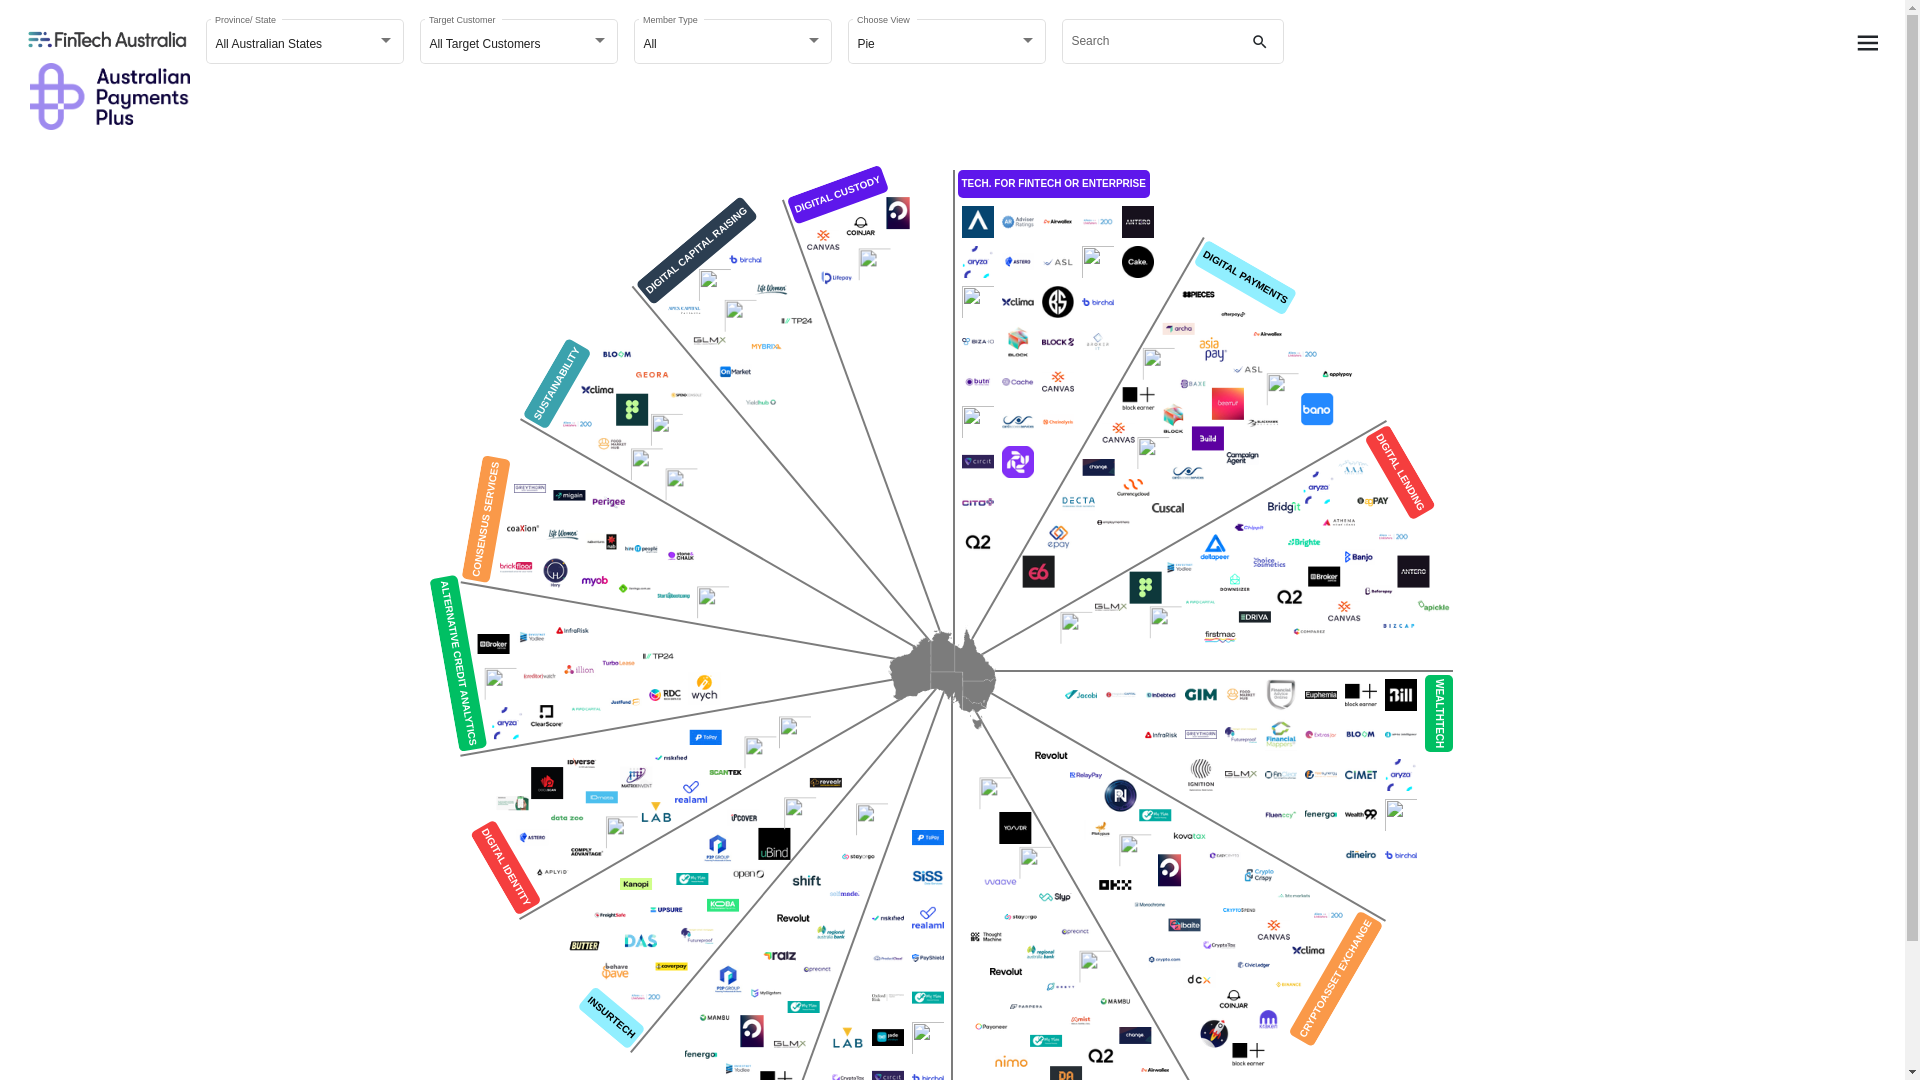 The height and width of the screenshot is (1080, 1920). Describe the element at coordinates (658, 656) in the screenshot. I see `Tradeplus24` at that location.